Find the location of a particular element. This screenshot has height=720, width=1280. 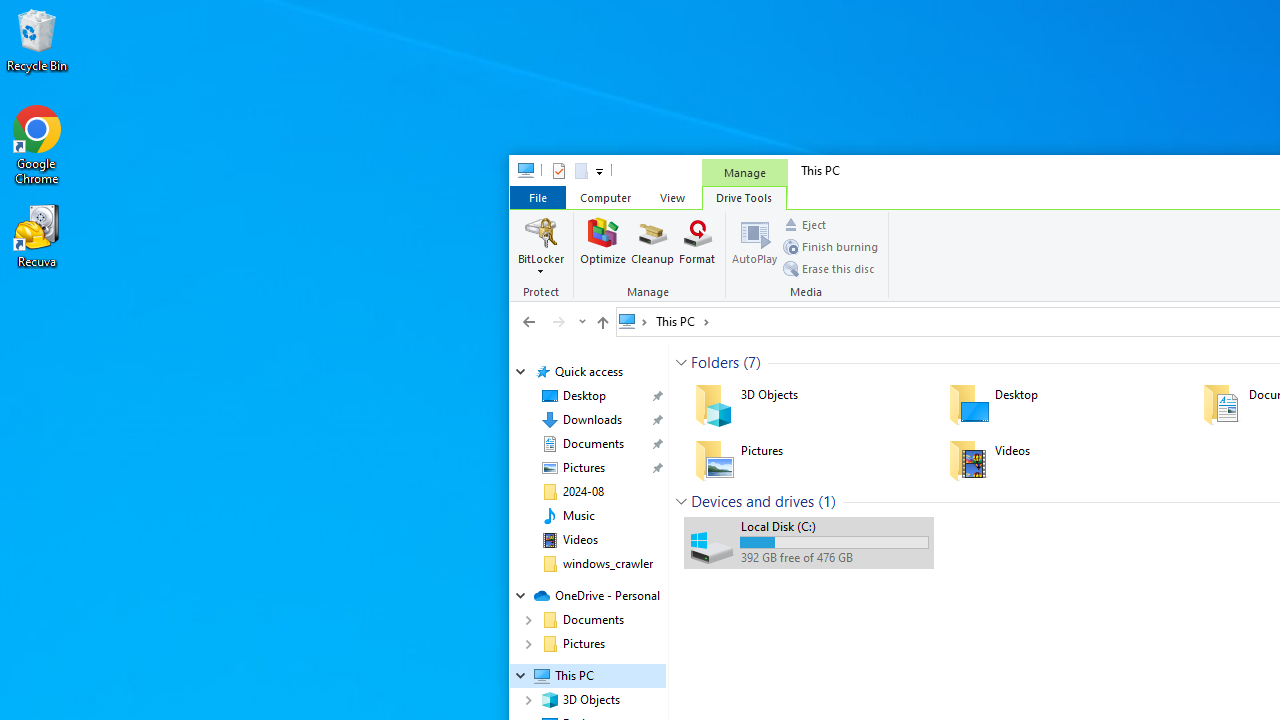

Back to Local Disk (C:) (Alt + Left Arrow) is located at coordinates (529, 321).